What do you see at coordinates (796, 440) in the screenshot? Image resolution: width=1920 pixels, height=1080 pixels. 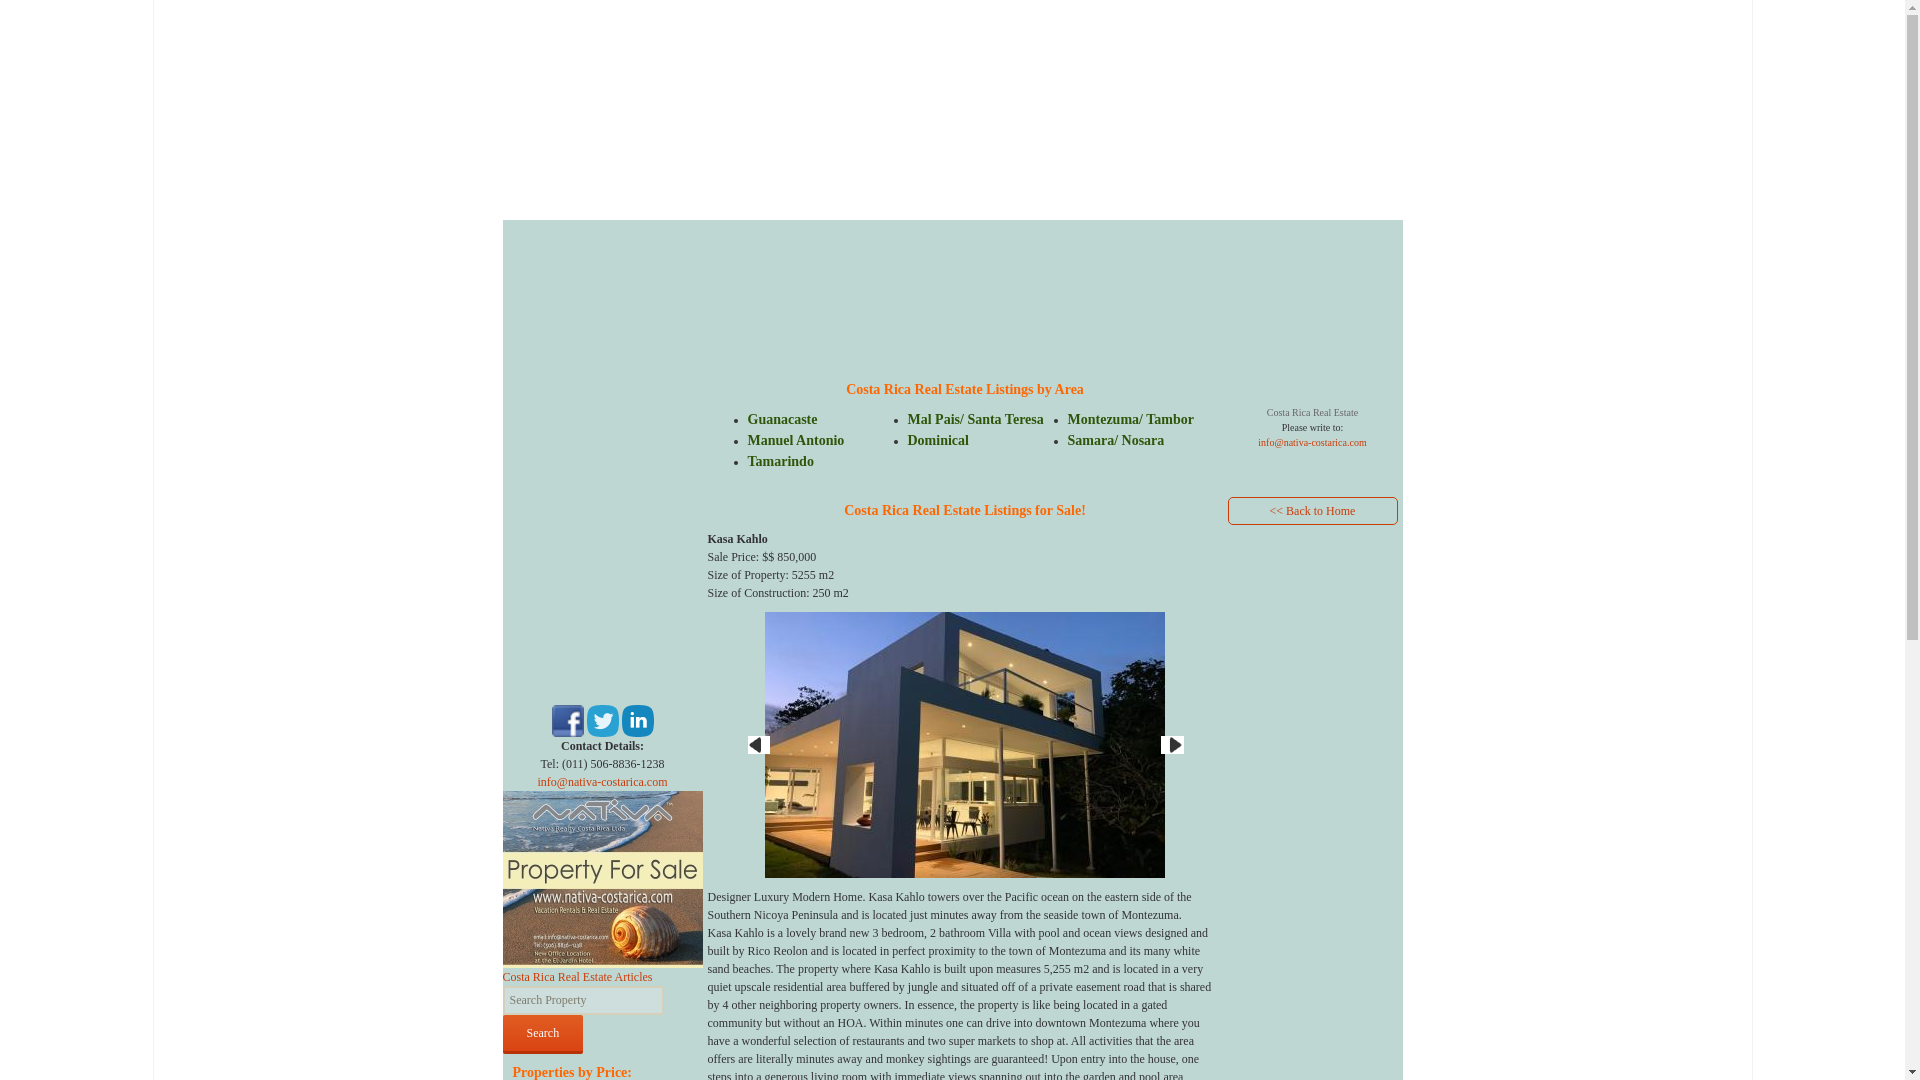 I see `Manuel Antonio` at bounding box center [796, 440].